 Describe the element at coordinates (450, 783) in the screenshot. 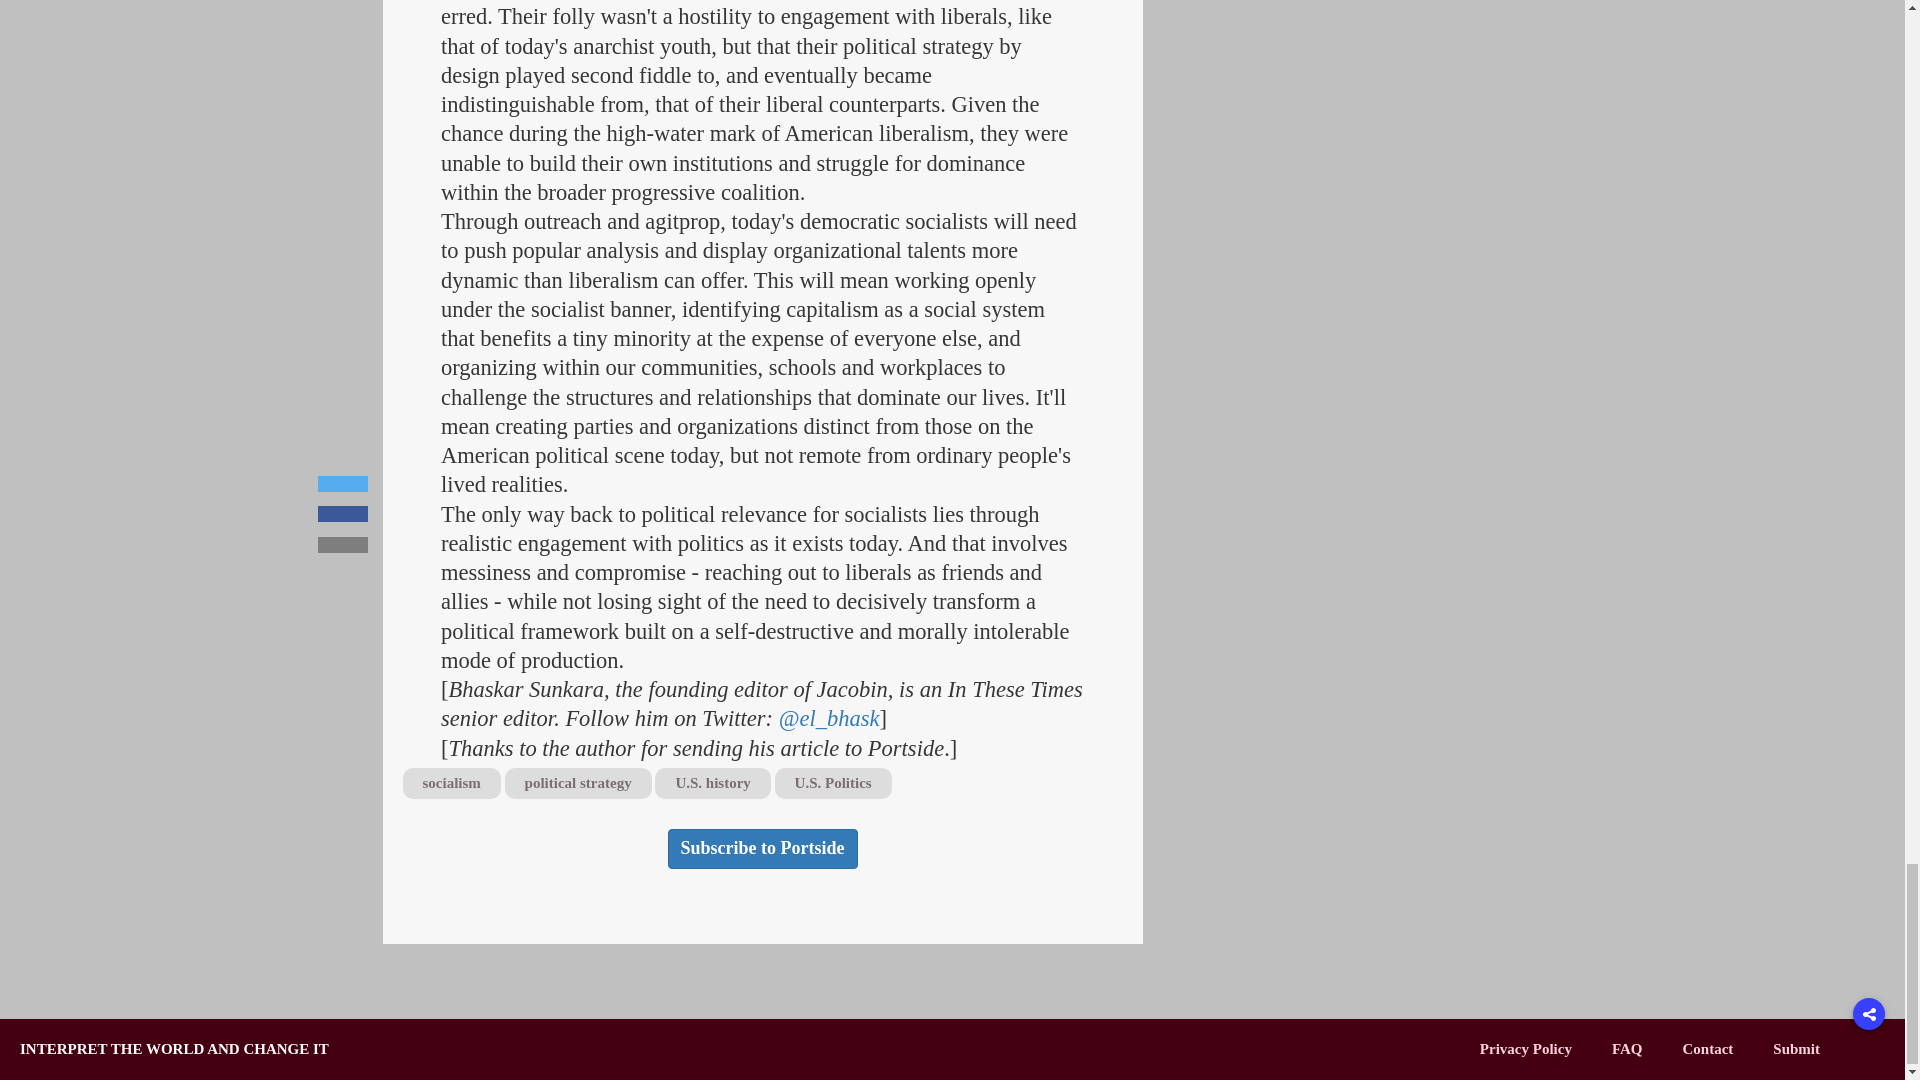

I see `socialism` at that location.